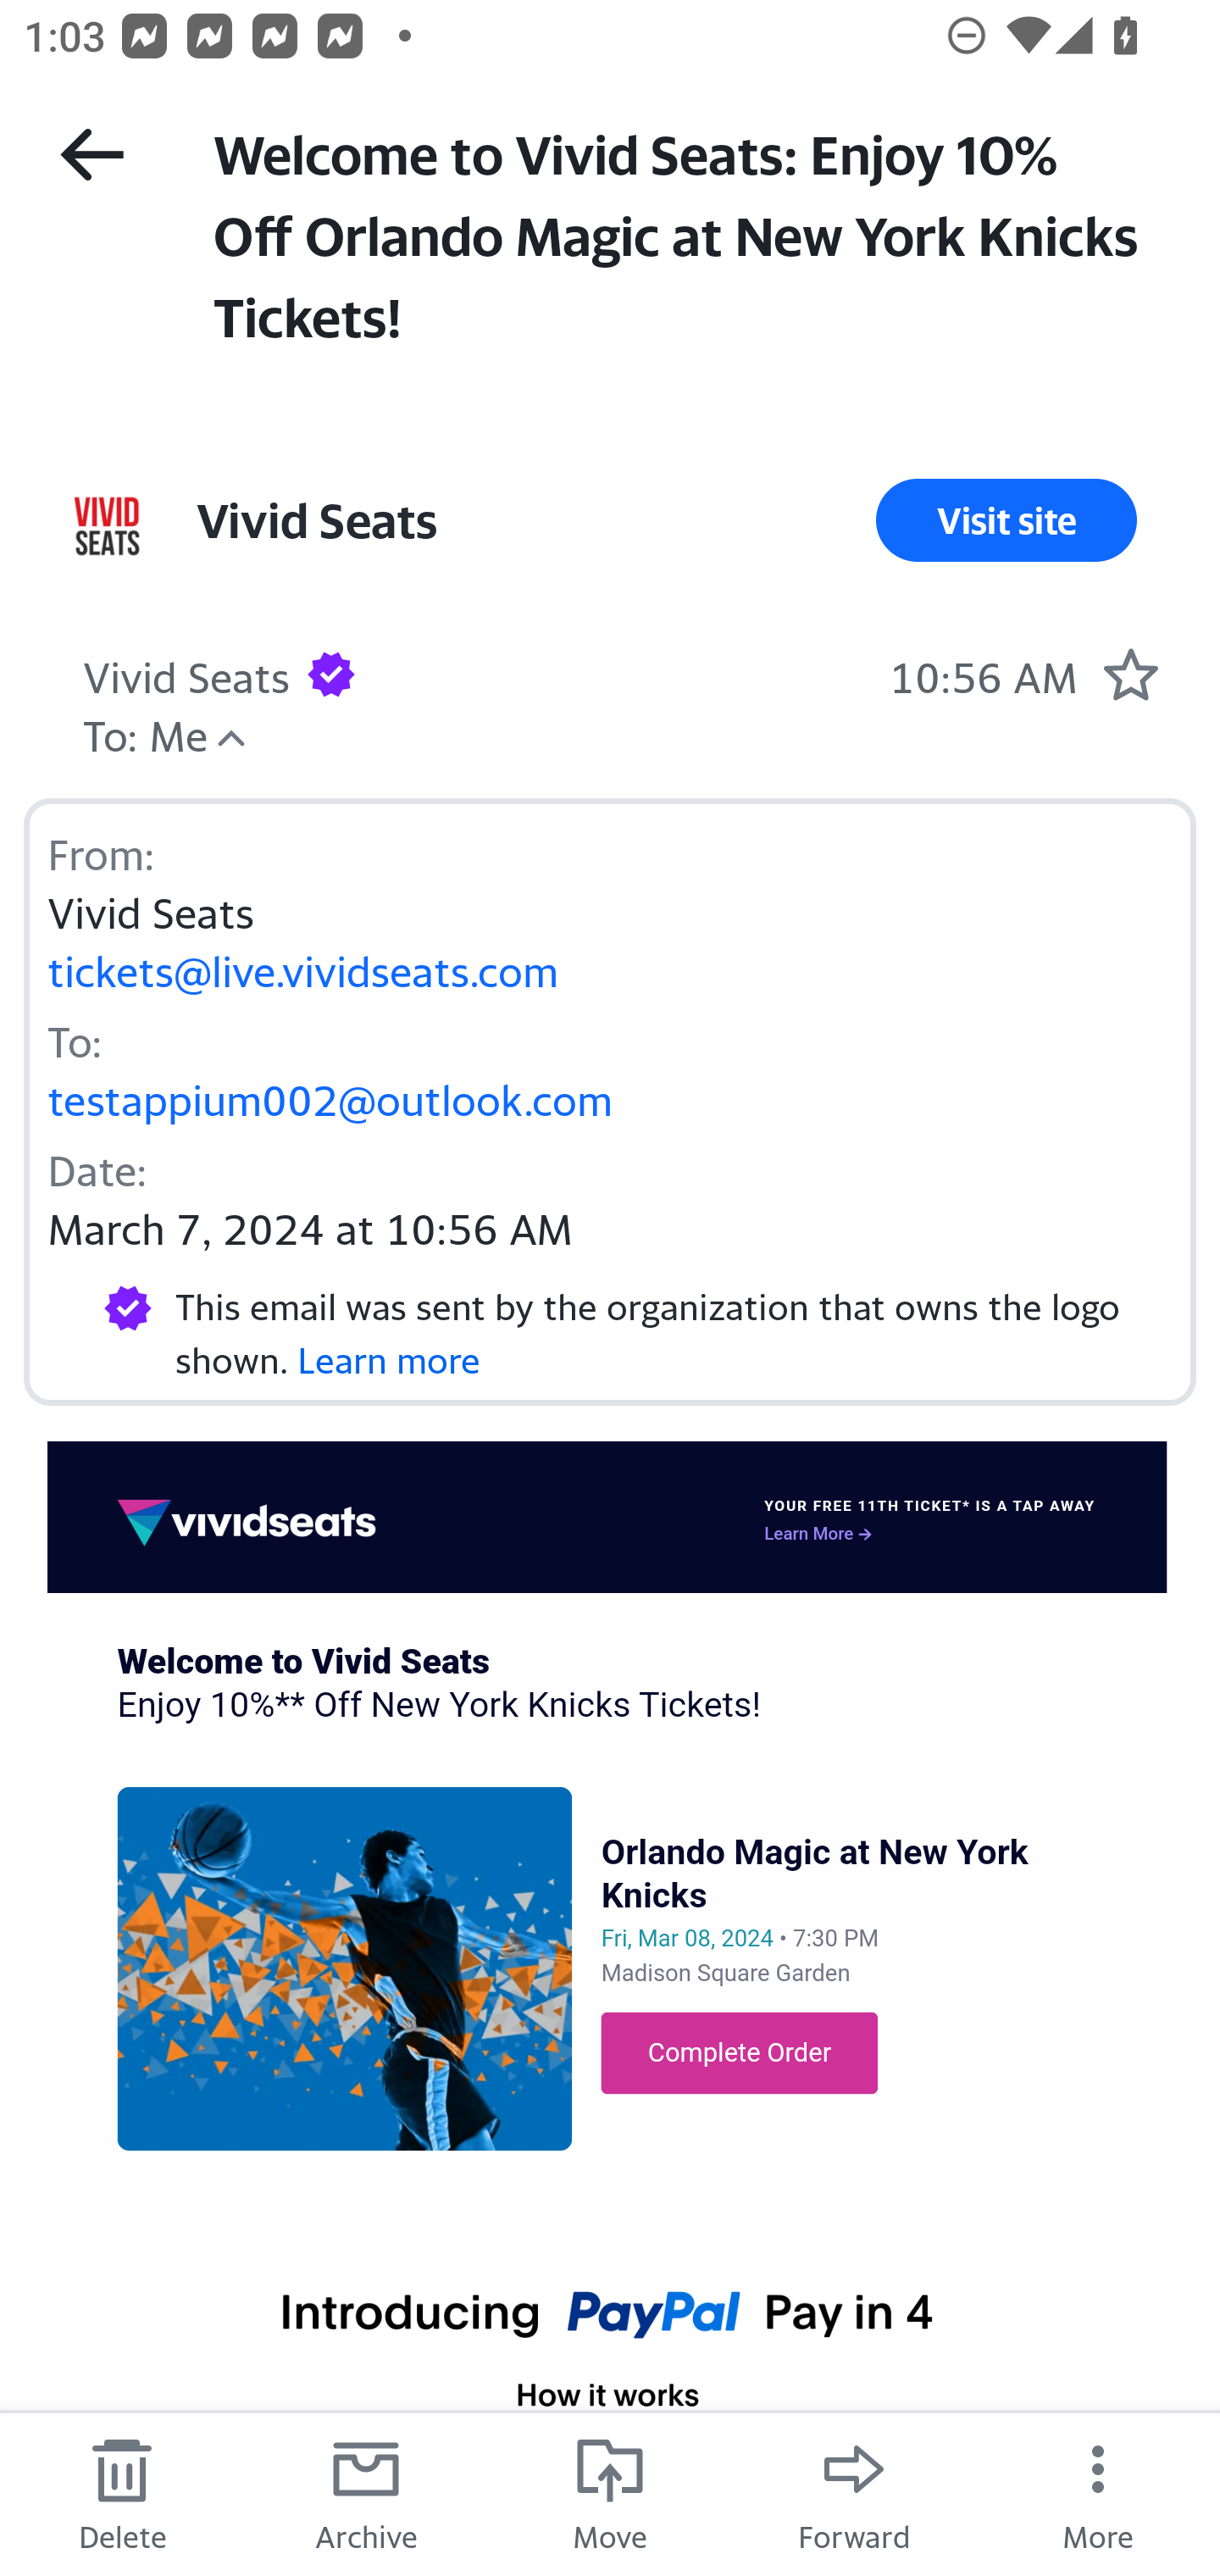 Image resolution: width=1220 pixels, height=2576 pixels. Describe the element at coordinates (144, 732) in the screenshot. I see `To: Me Hide details` at that location.